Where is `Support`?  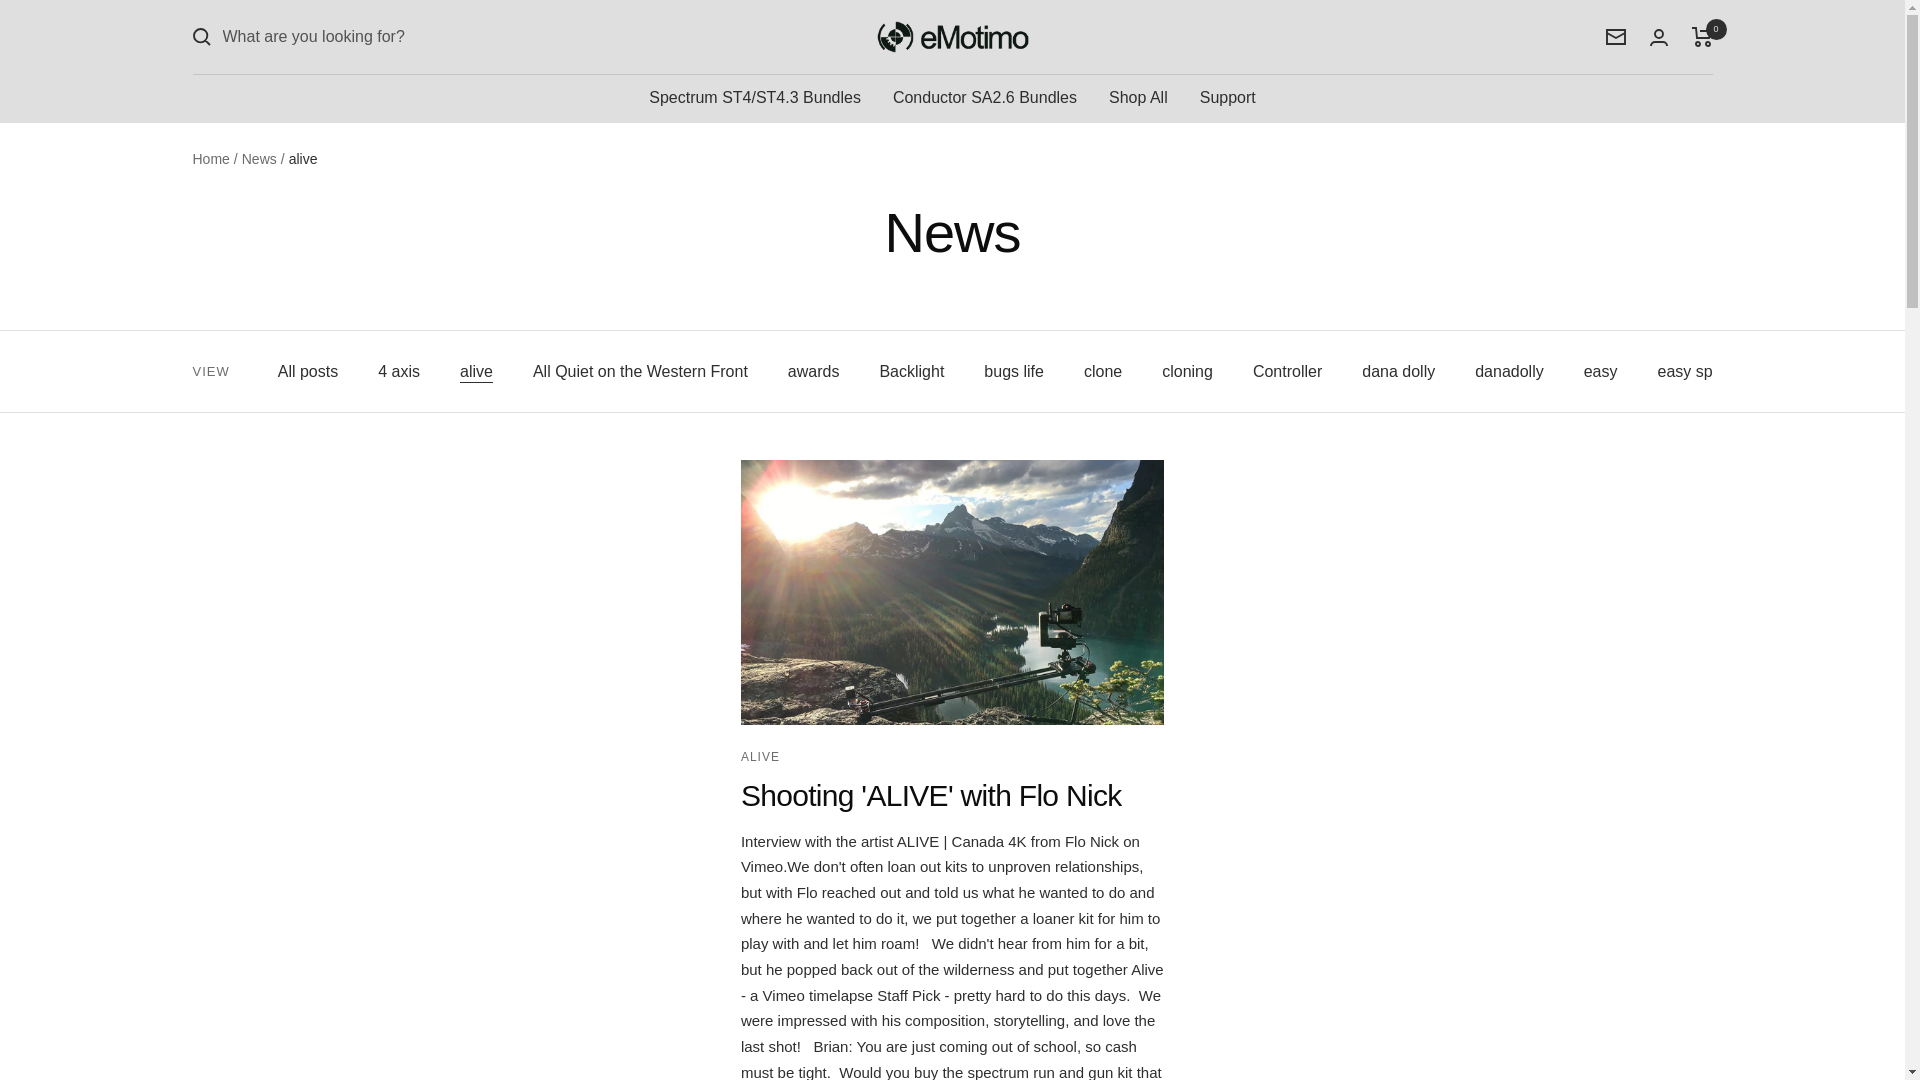 Support is located at coordinates (1228, 98).